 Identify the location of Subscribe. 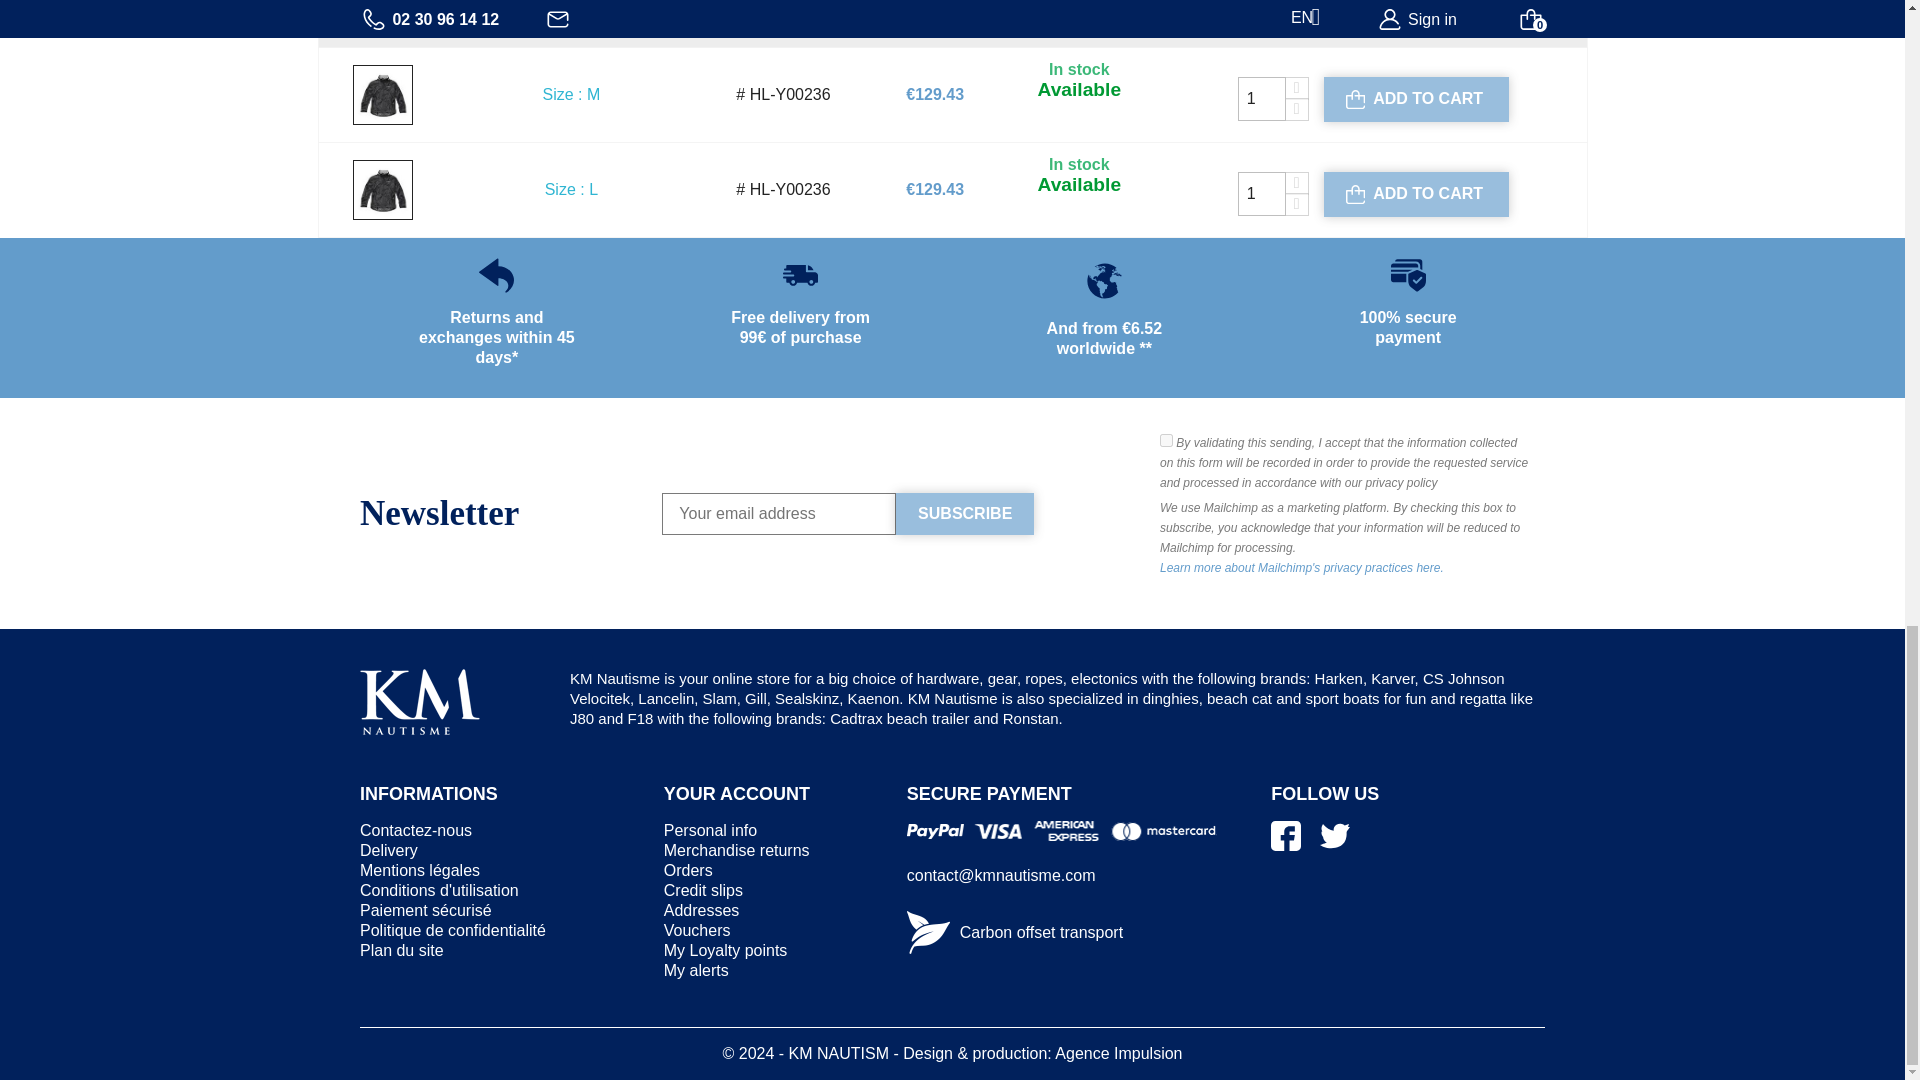
(965, 512).